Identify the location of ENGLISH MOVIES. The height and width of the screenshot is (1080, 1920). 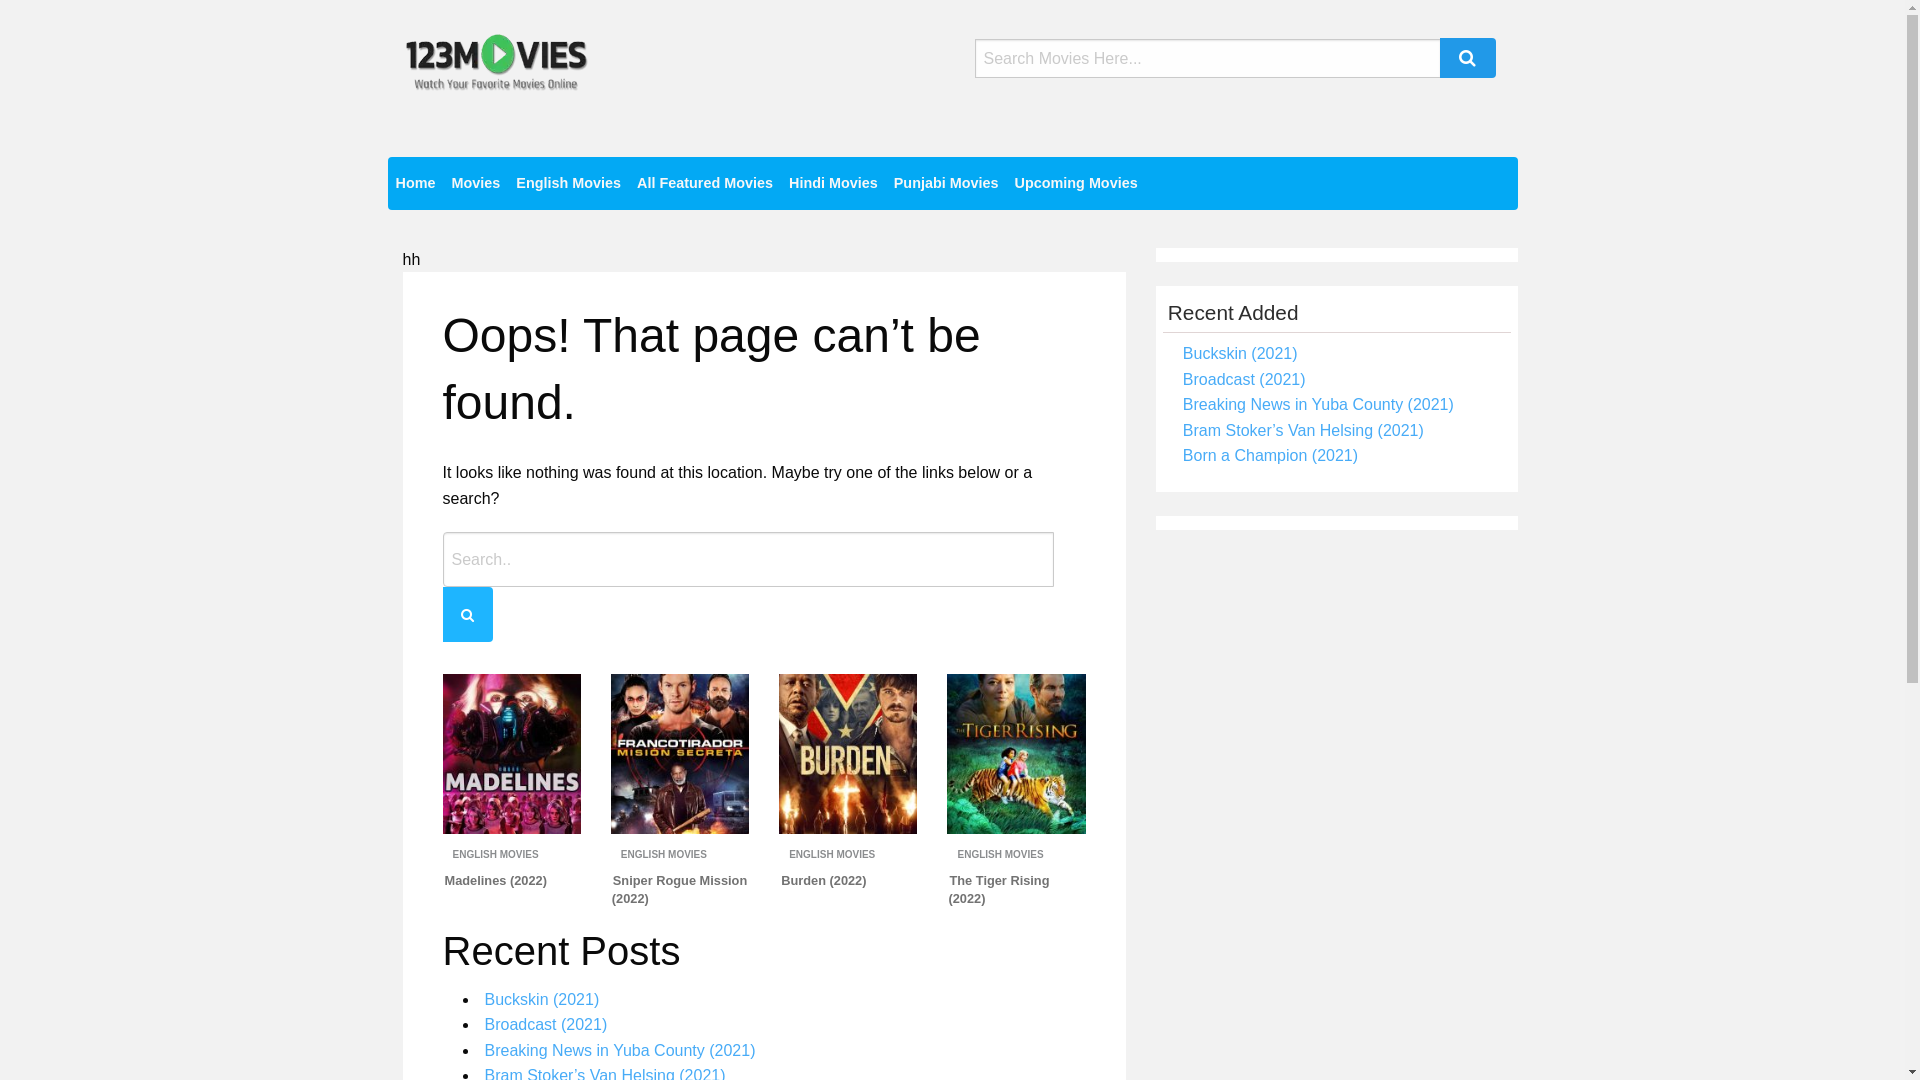
(664, 854).